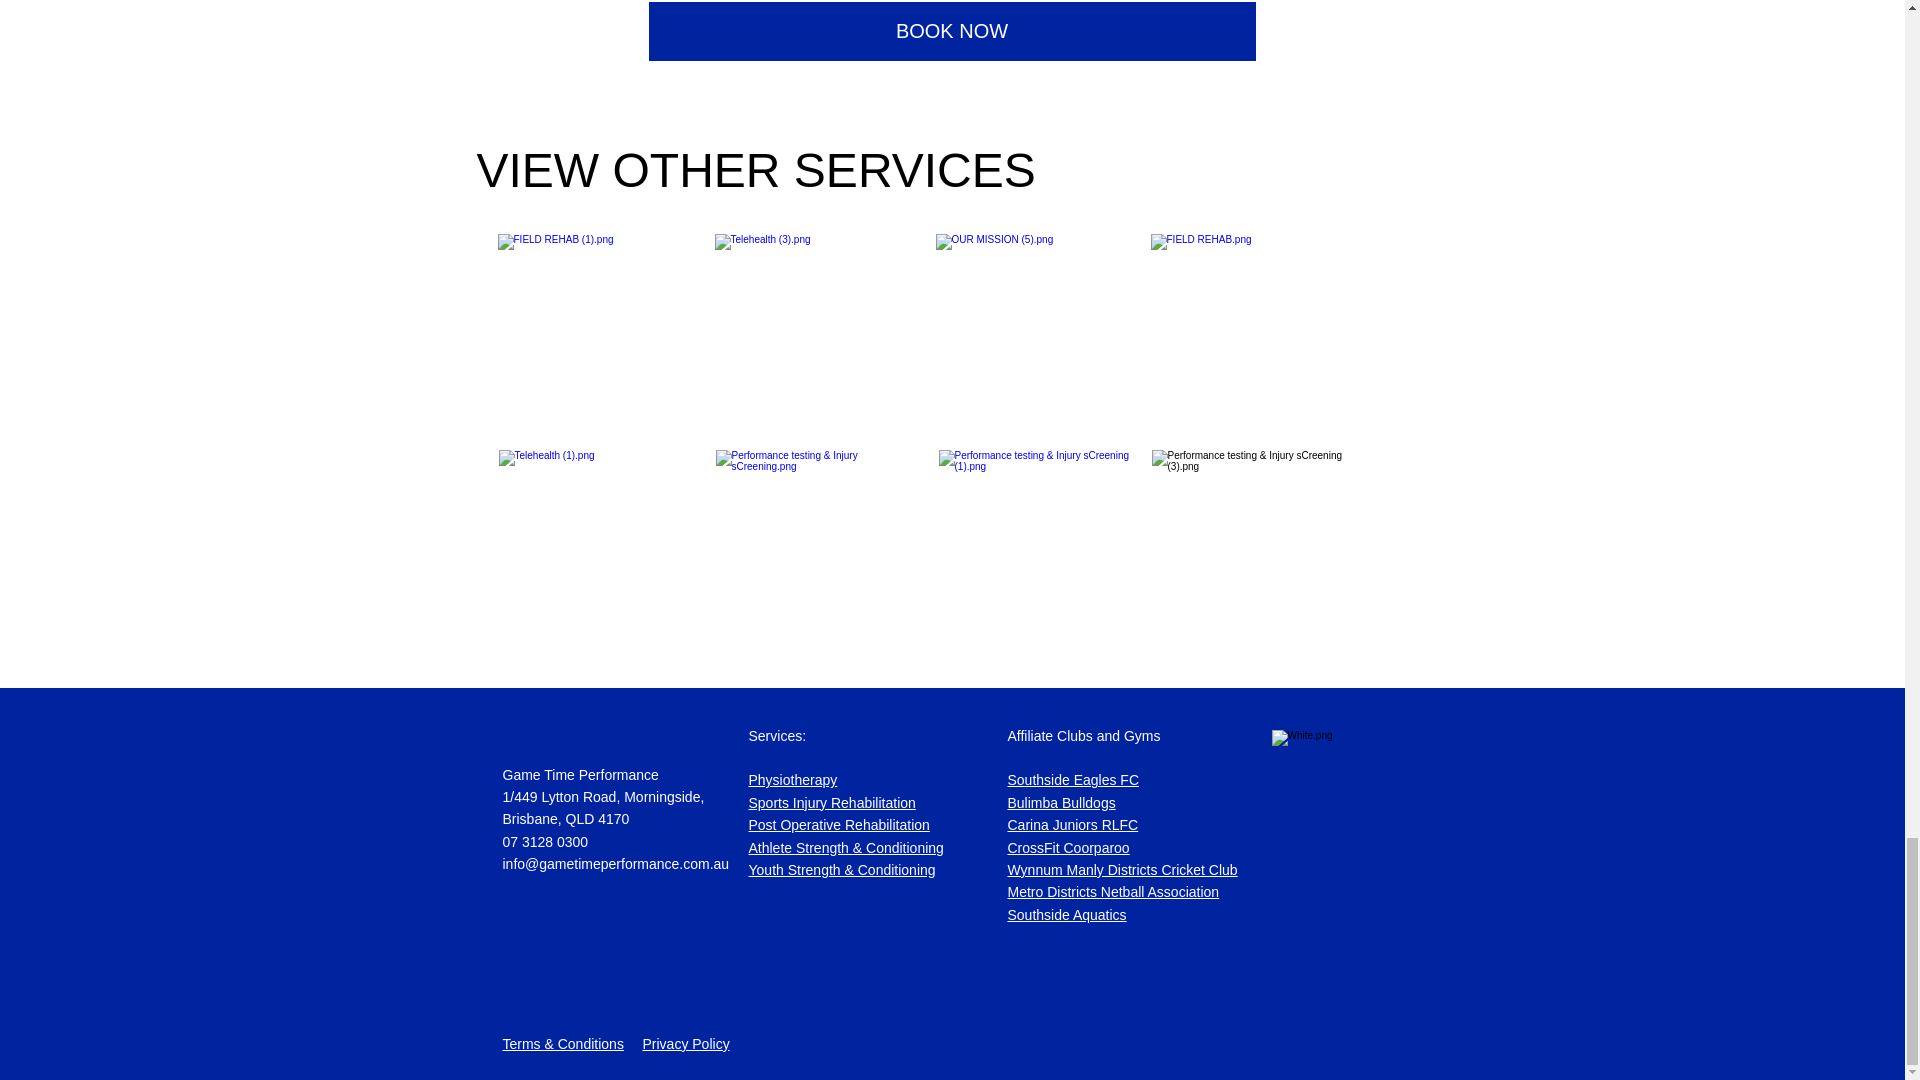 This screenshot has width=1920, height=1080. What do you see at coordinates (838, 824) in the screenshot?
I see `Post Operative Rehabilitation` at bounding box center [838, 824].